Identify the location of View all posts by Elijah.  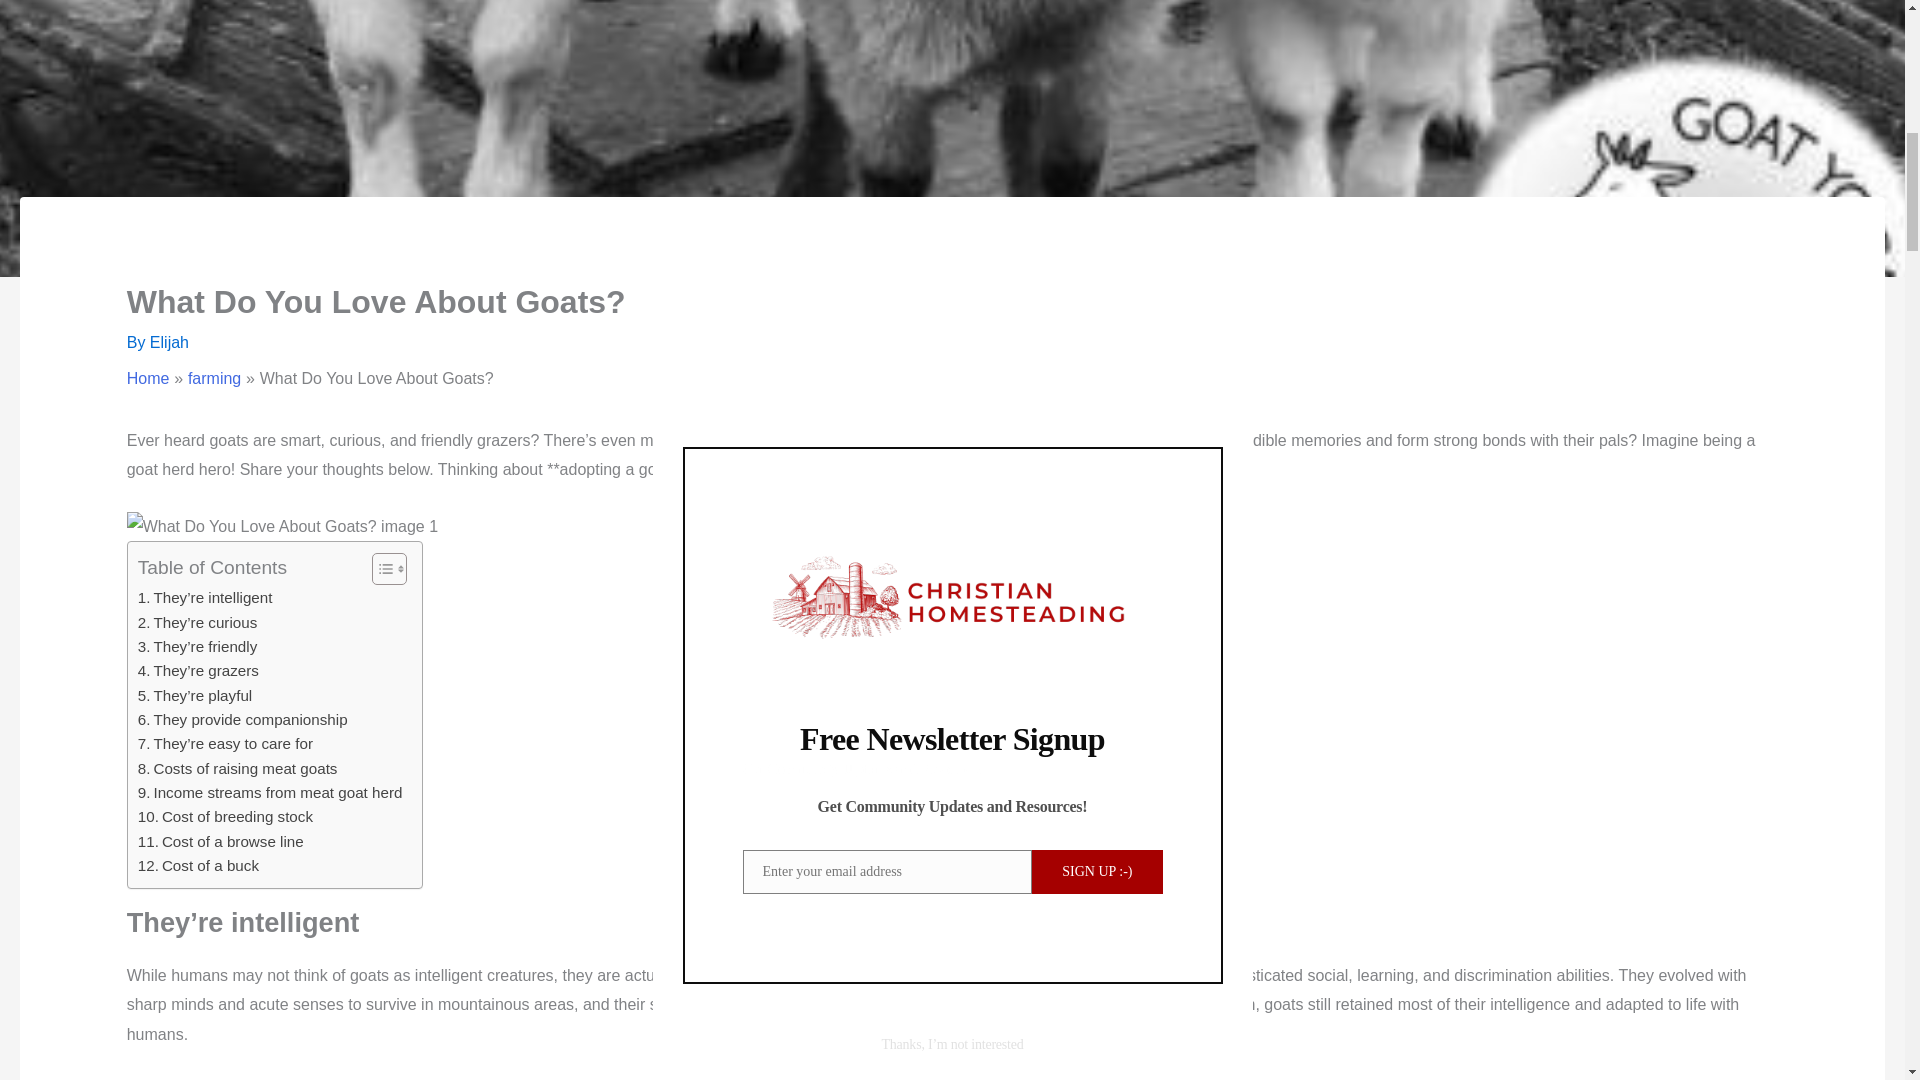
(168, 342).